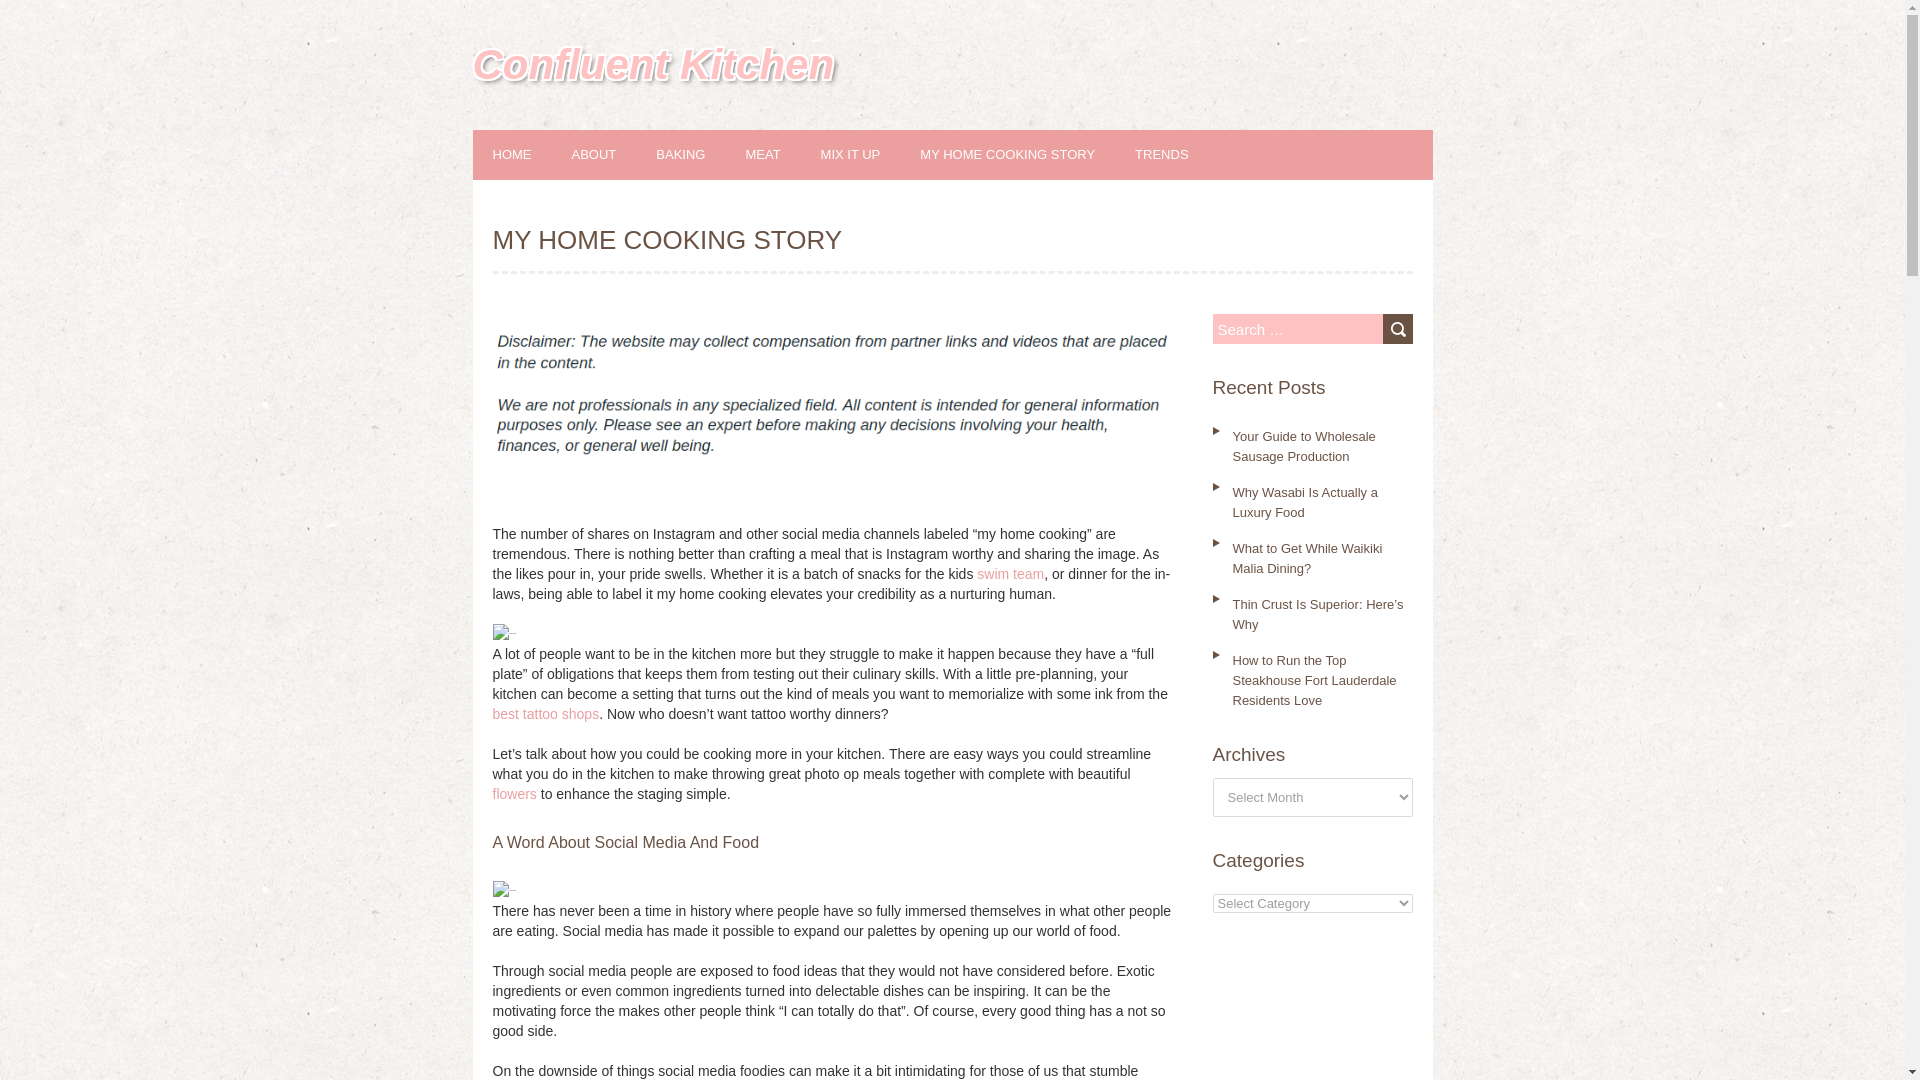 The width and height of the screenshot is (1920, 1080). Describe the element at coordinates (1304, 502) in the screenshot. I see `Why Wasabi Is Actually a Luxury Food` at that location.